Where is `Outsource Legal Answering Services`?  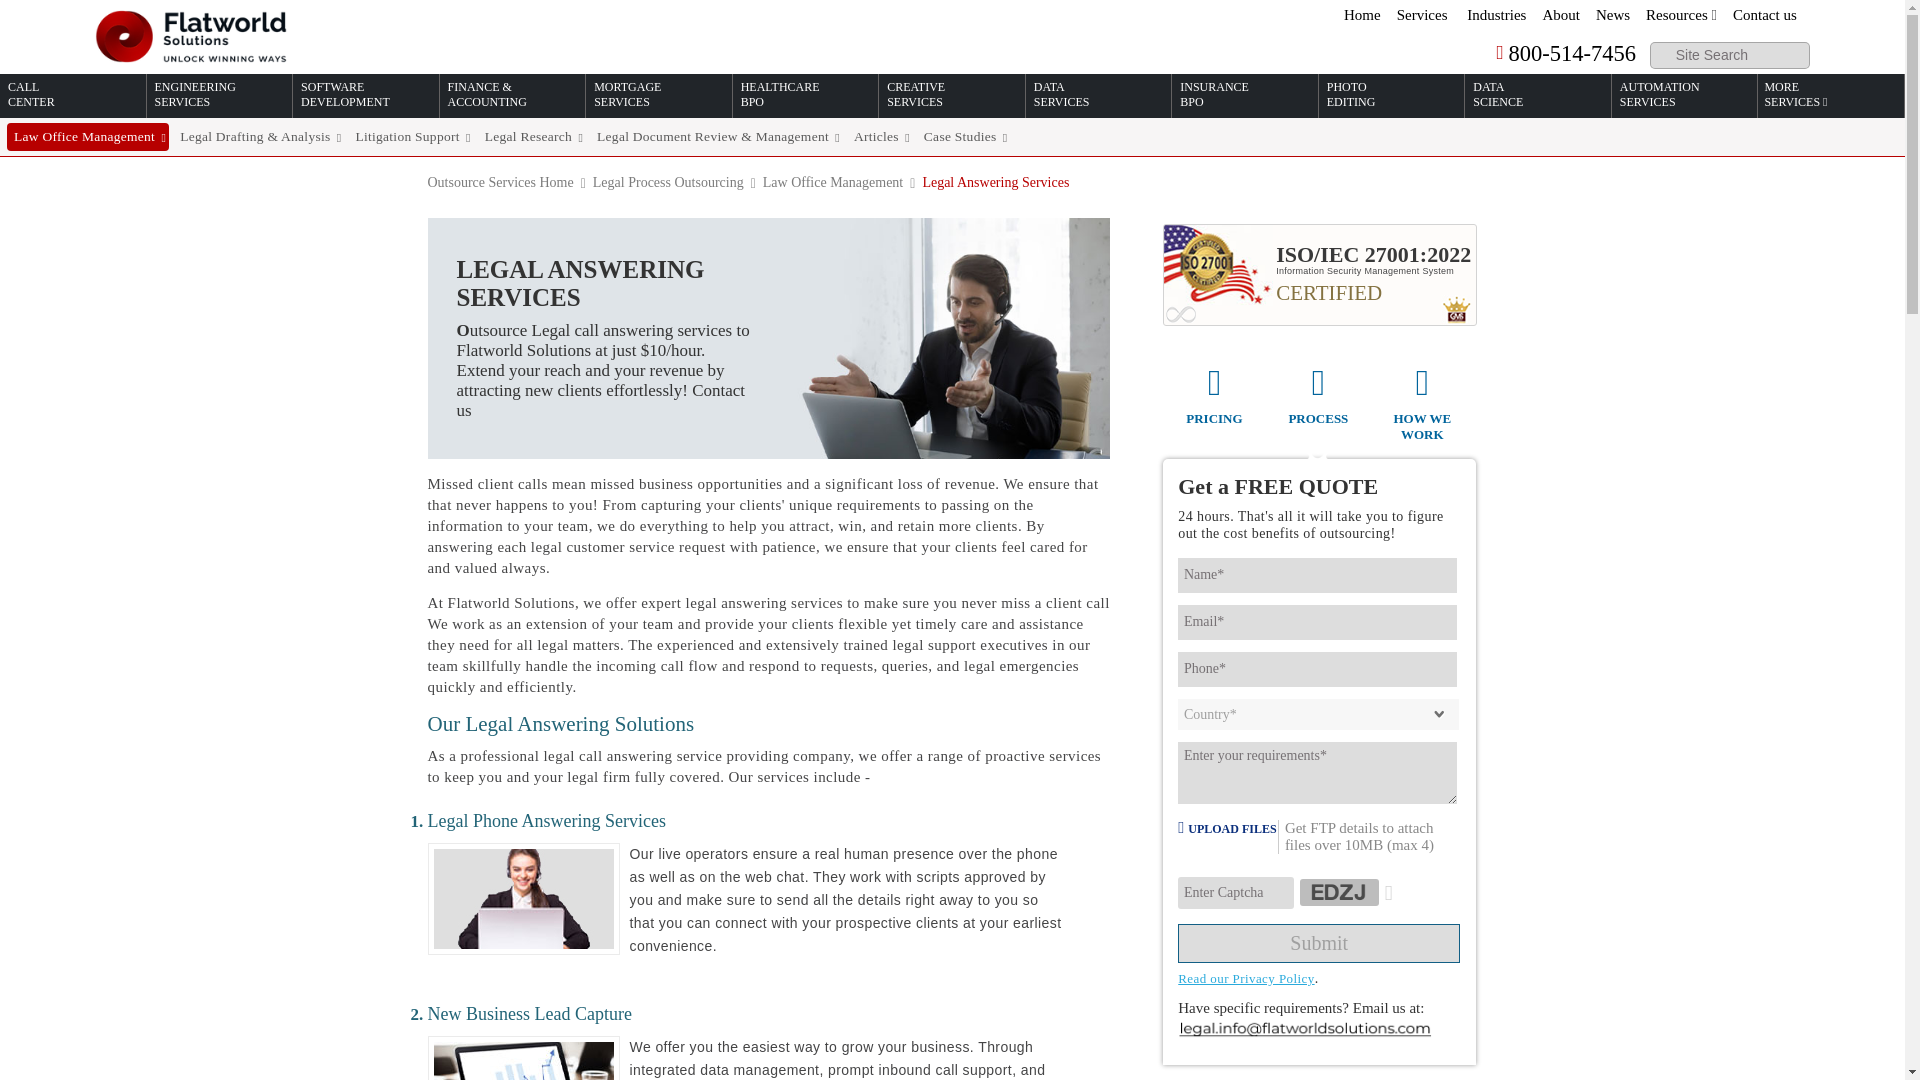 Outsource Legal Answering Services is located at coordinates (770, 338).